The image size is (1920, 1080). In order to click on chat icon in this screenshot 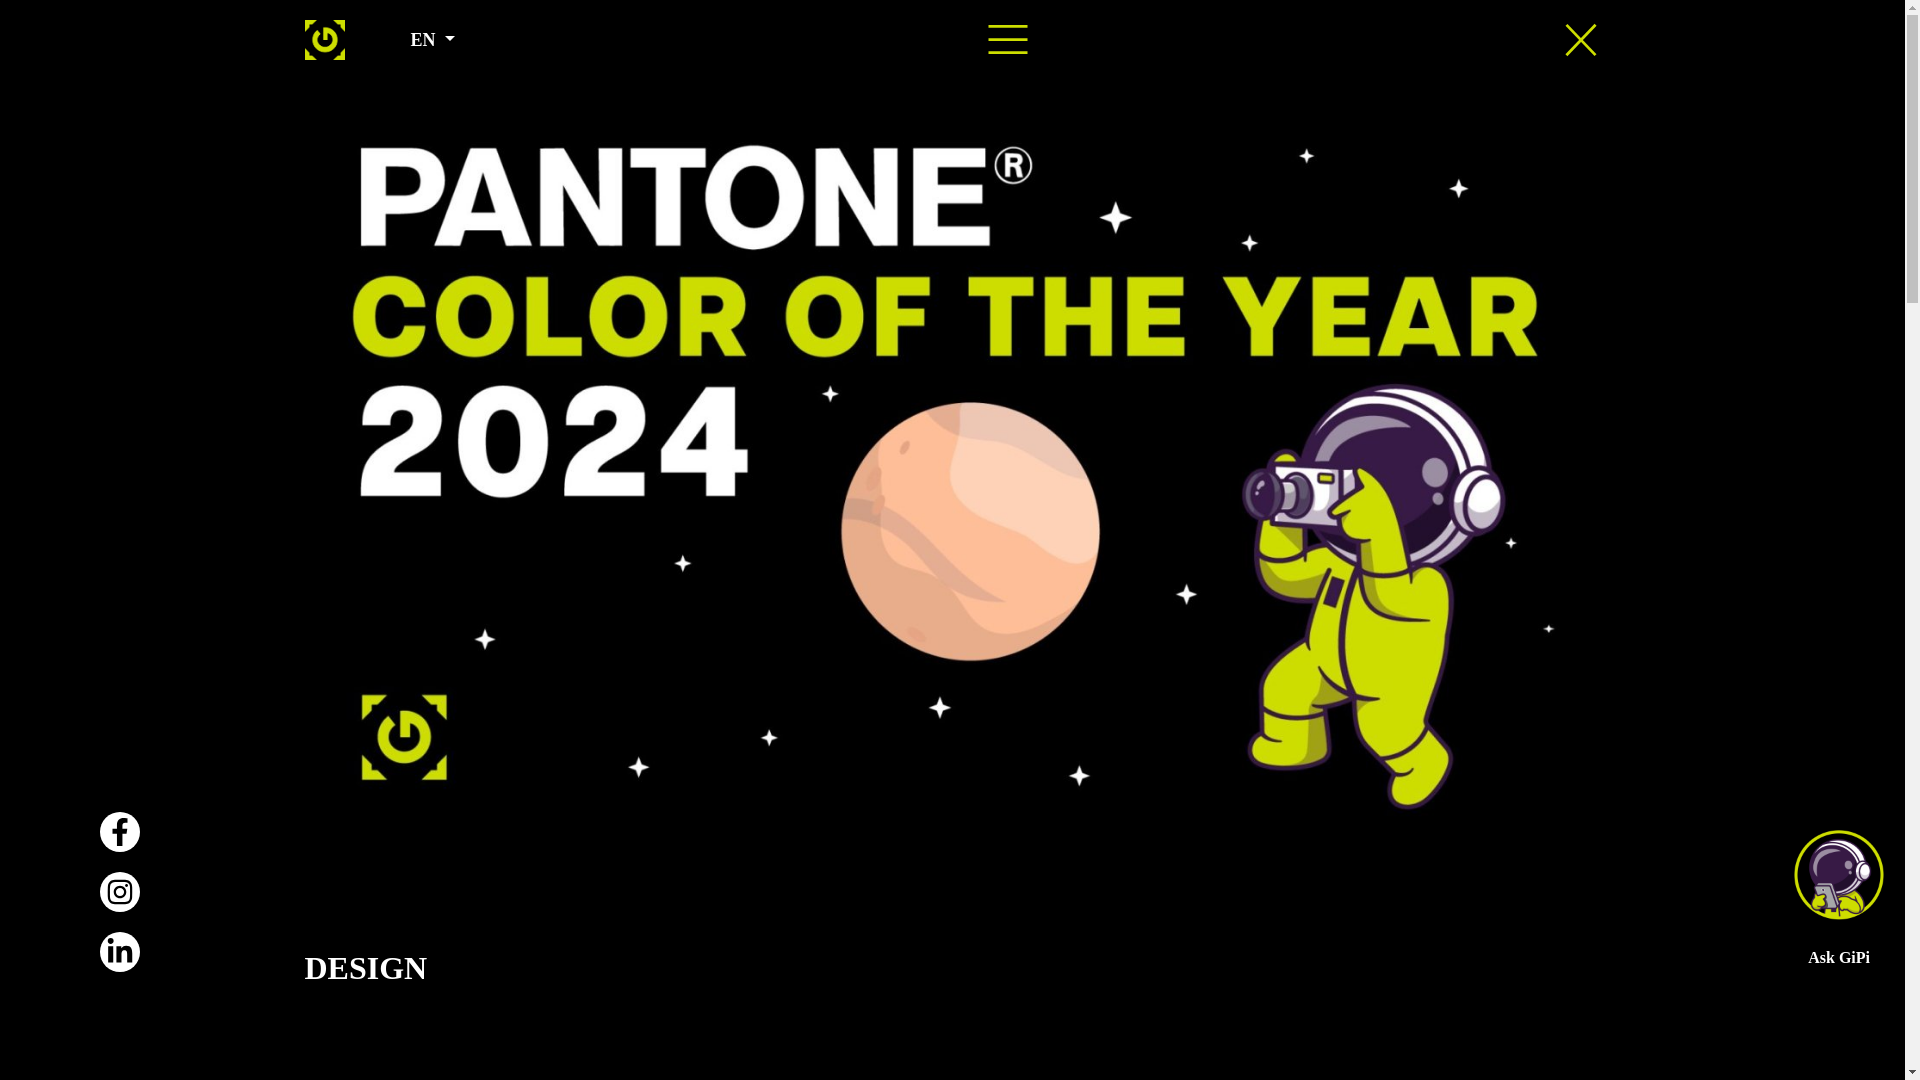, I will do `click(1838, 875)`.